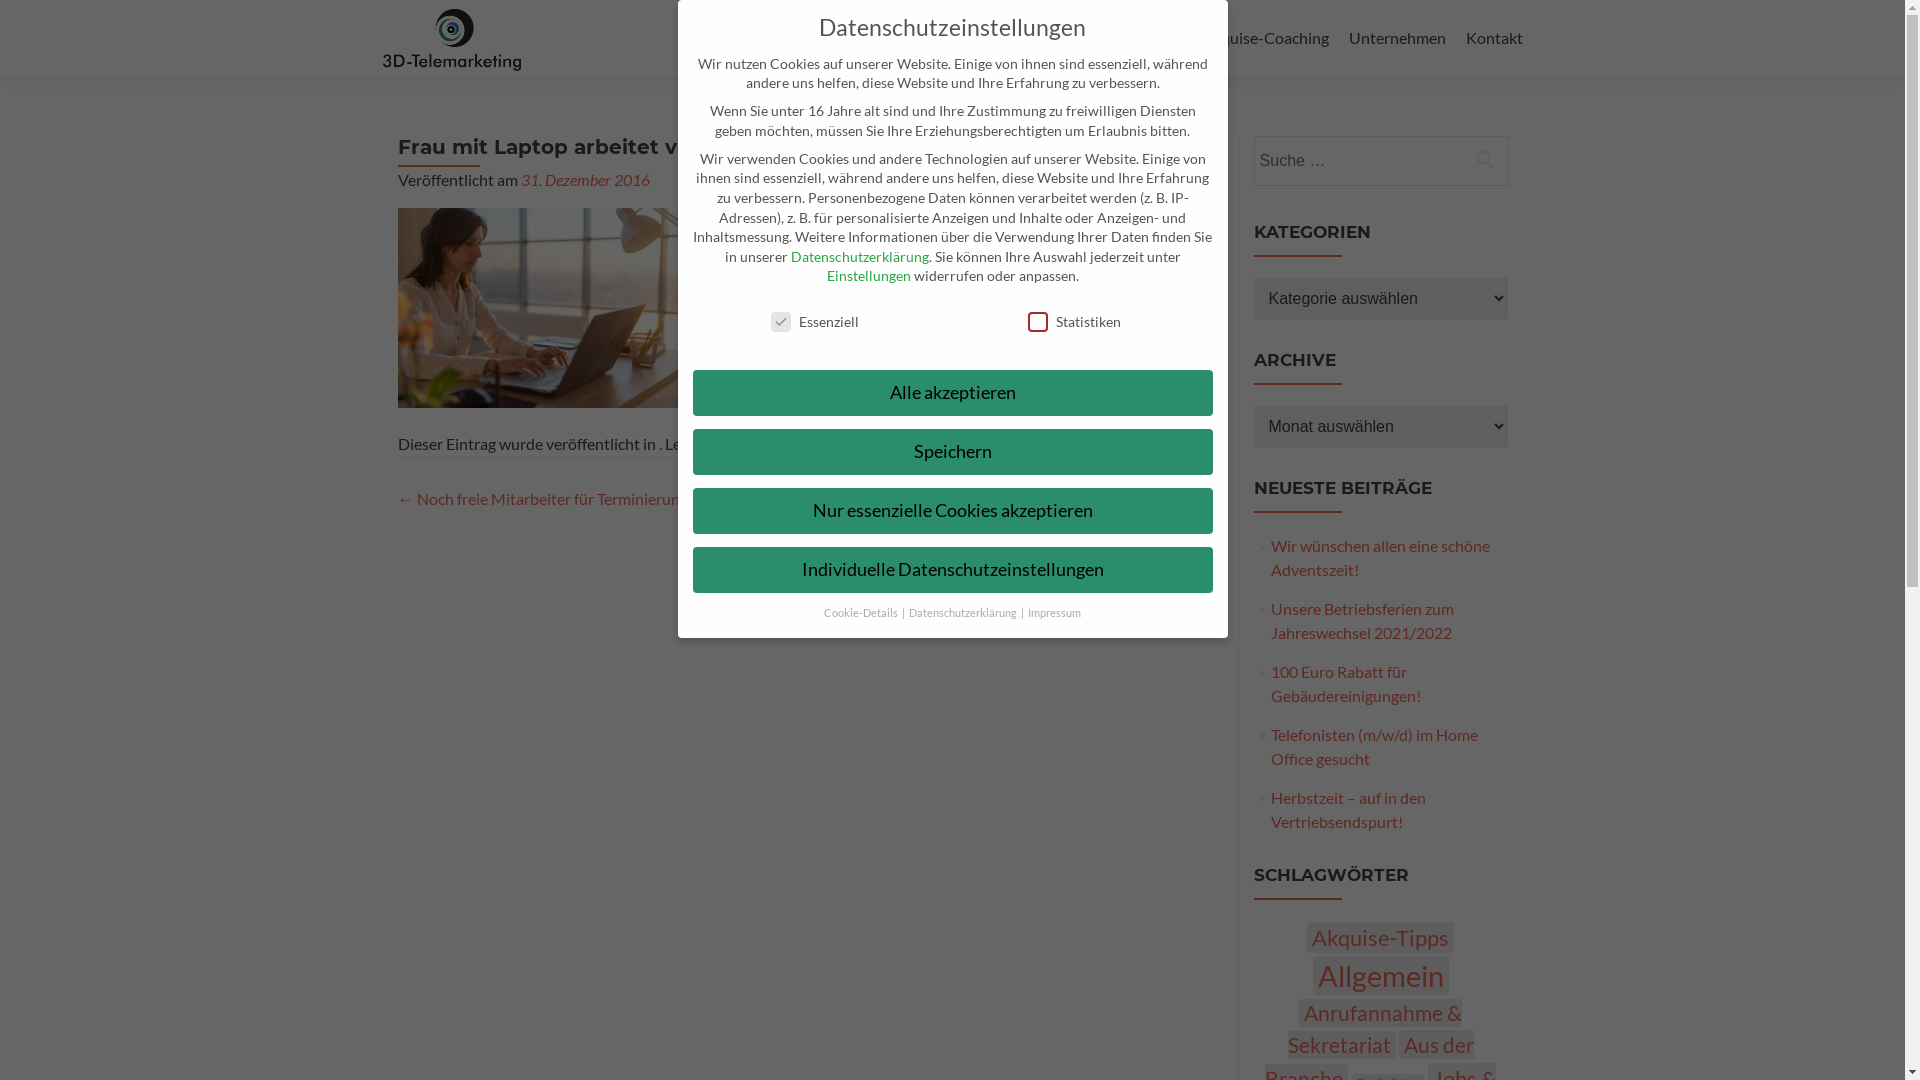 This screenshot has width=1920, height=1080. What do you see at coordinates (862, 613) in the screenshot?
I see `Cookie-Details` at bounding box center [862, 613].